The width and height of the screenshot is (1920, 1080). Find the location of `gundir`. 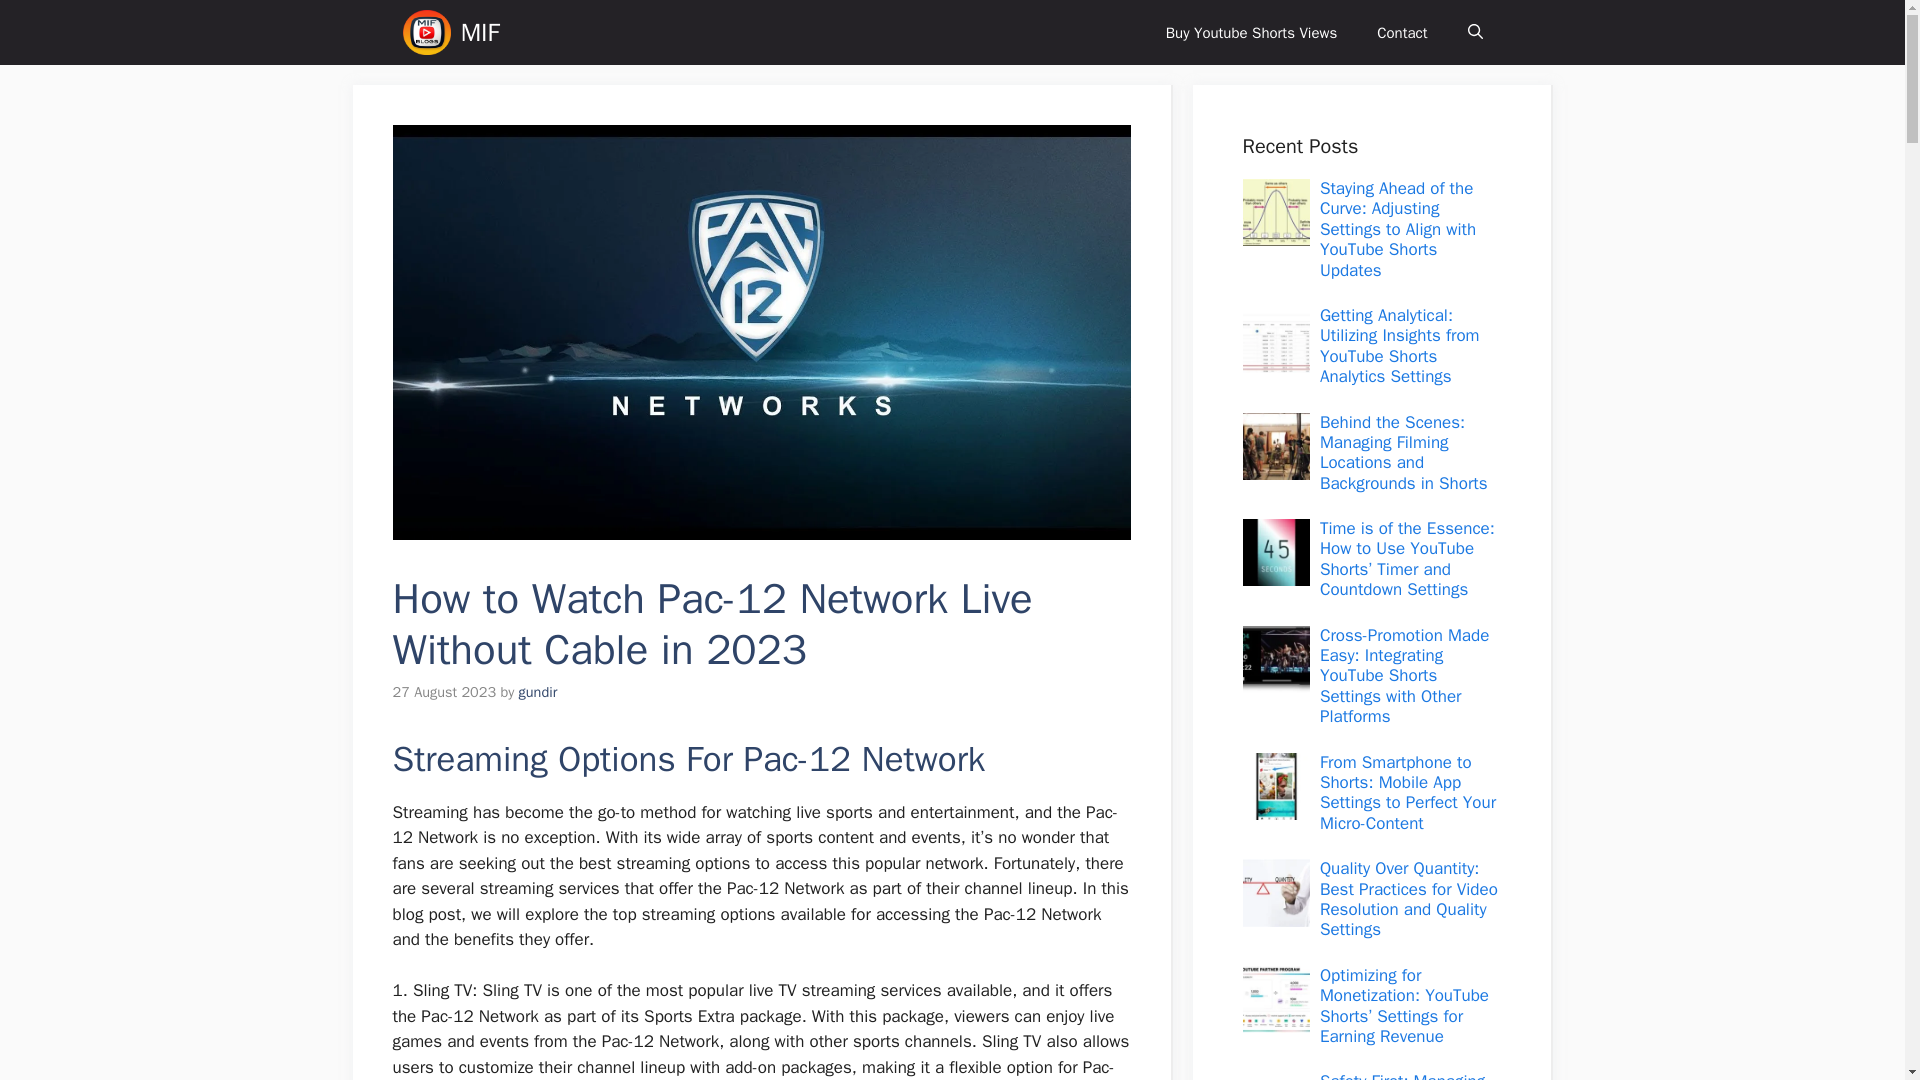

gundir is located at coordinates (538, 691).